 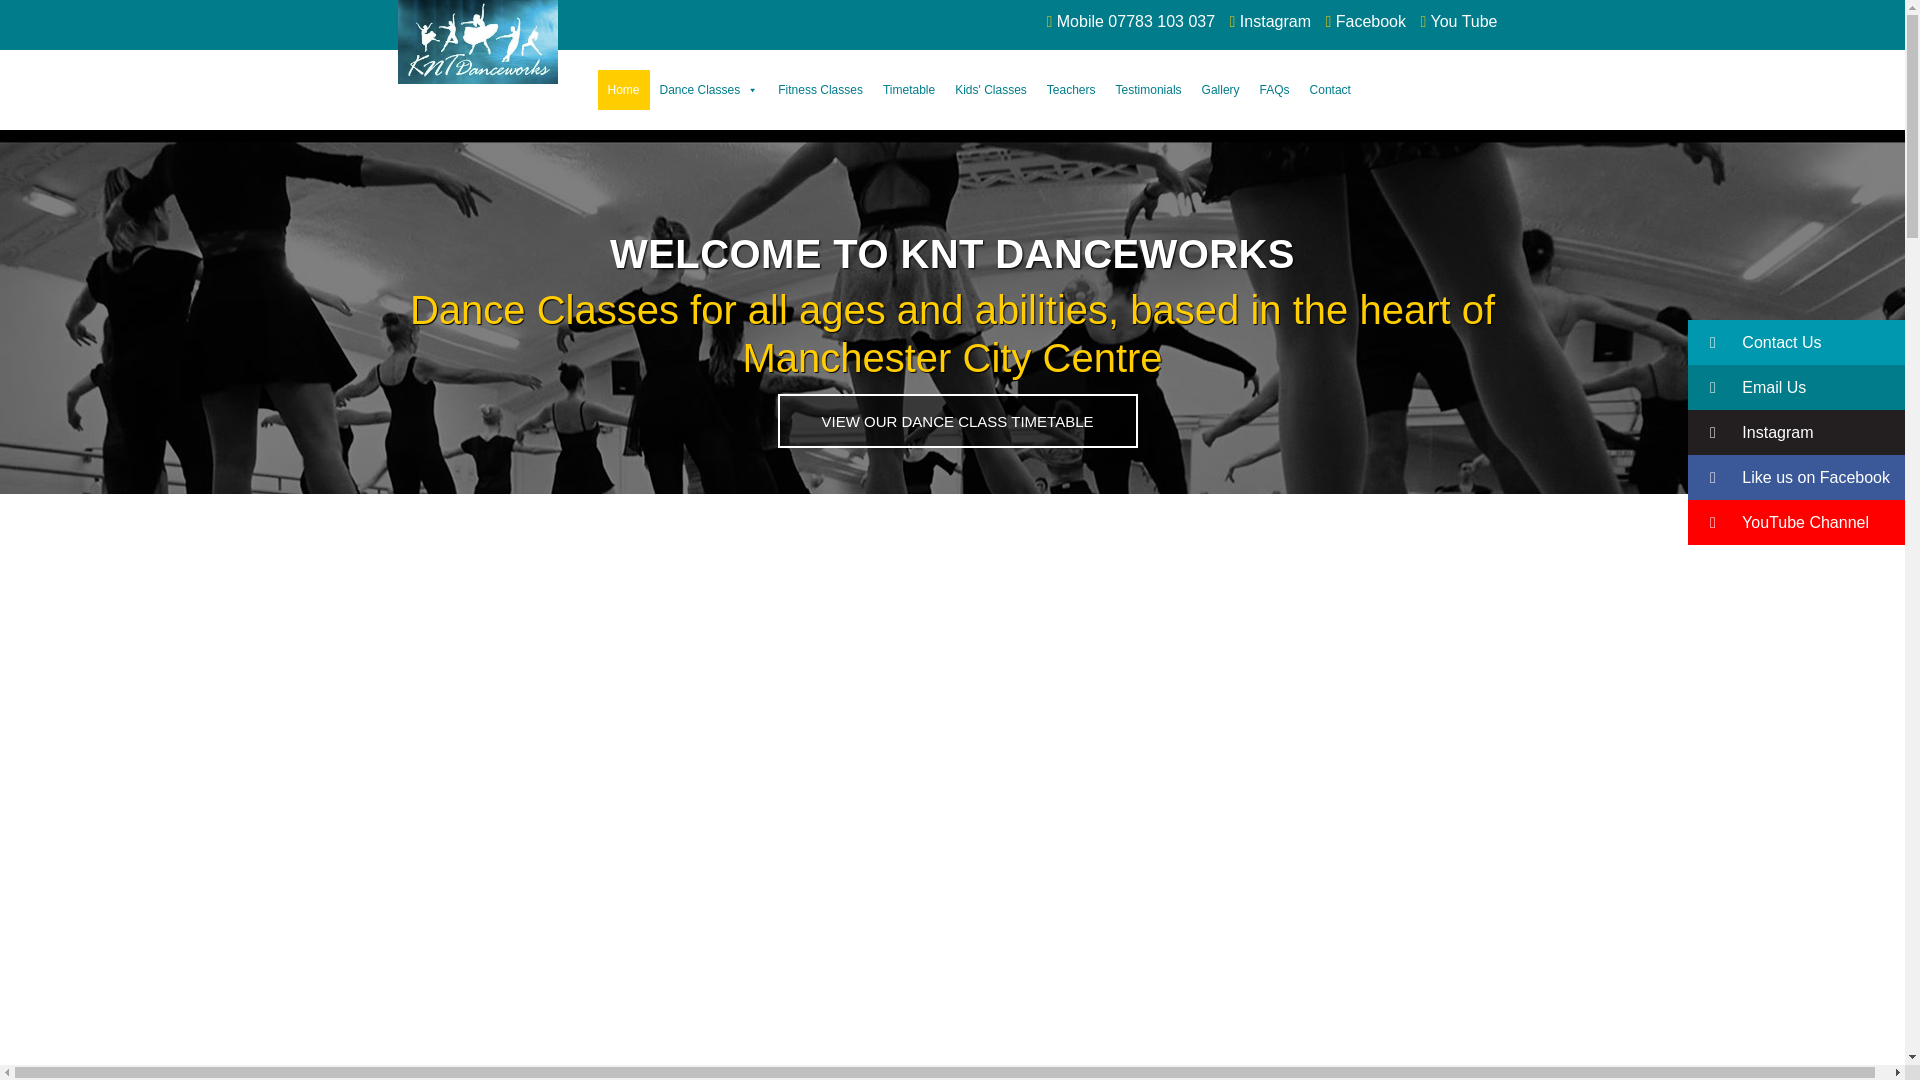 I want to click on VIEW OUR DANCE CLASS TIMETABLE, so click(x=958, y=421).